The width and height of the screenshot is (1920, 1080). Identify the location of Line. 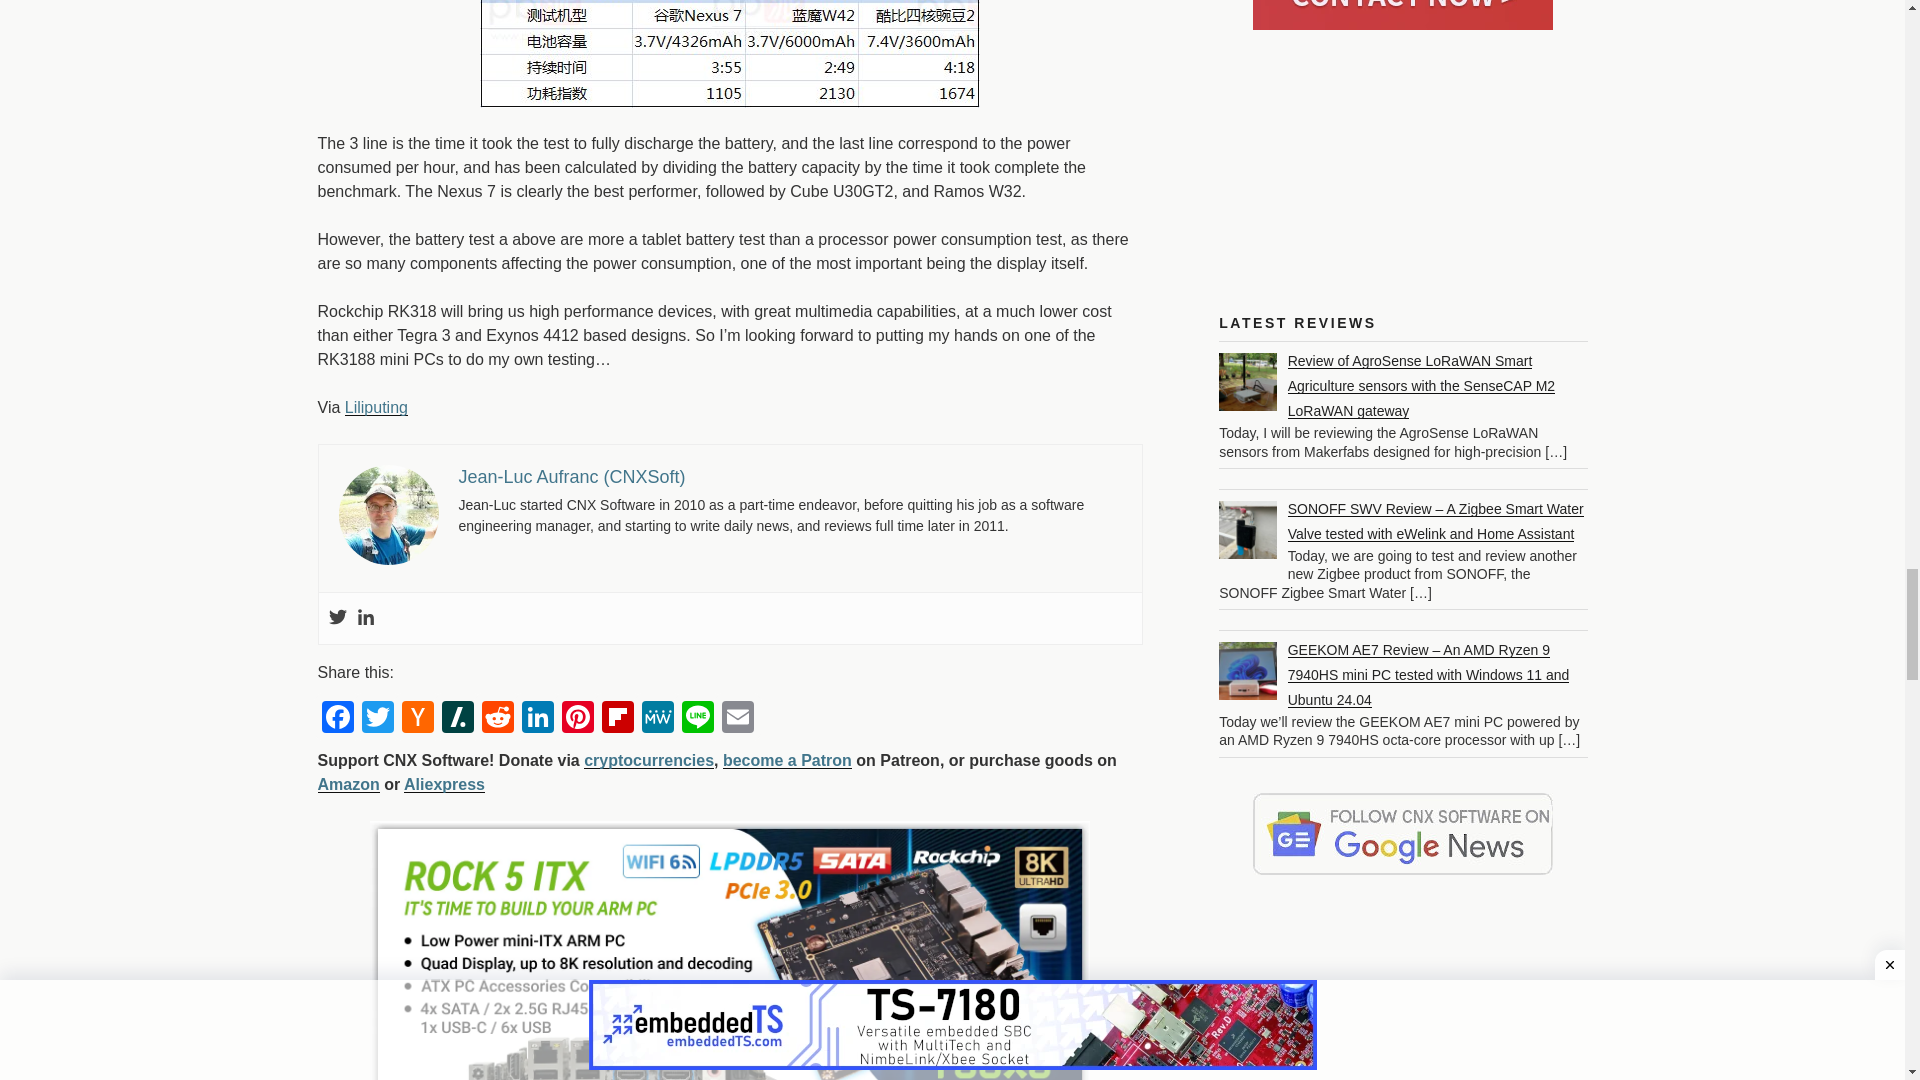
(698, 716).